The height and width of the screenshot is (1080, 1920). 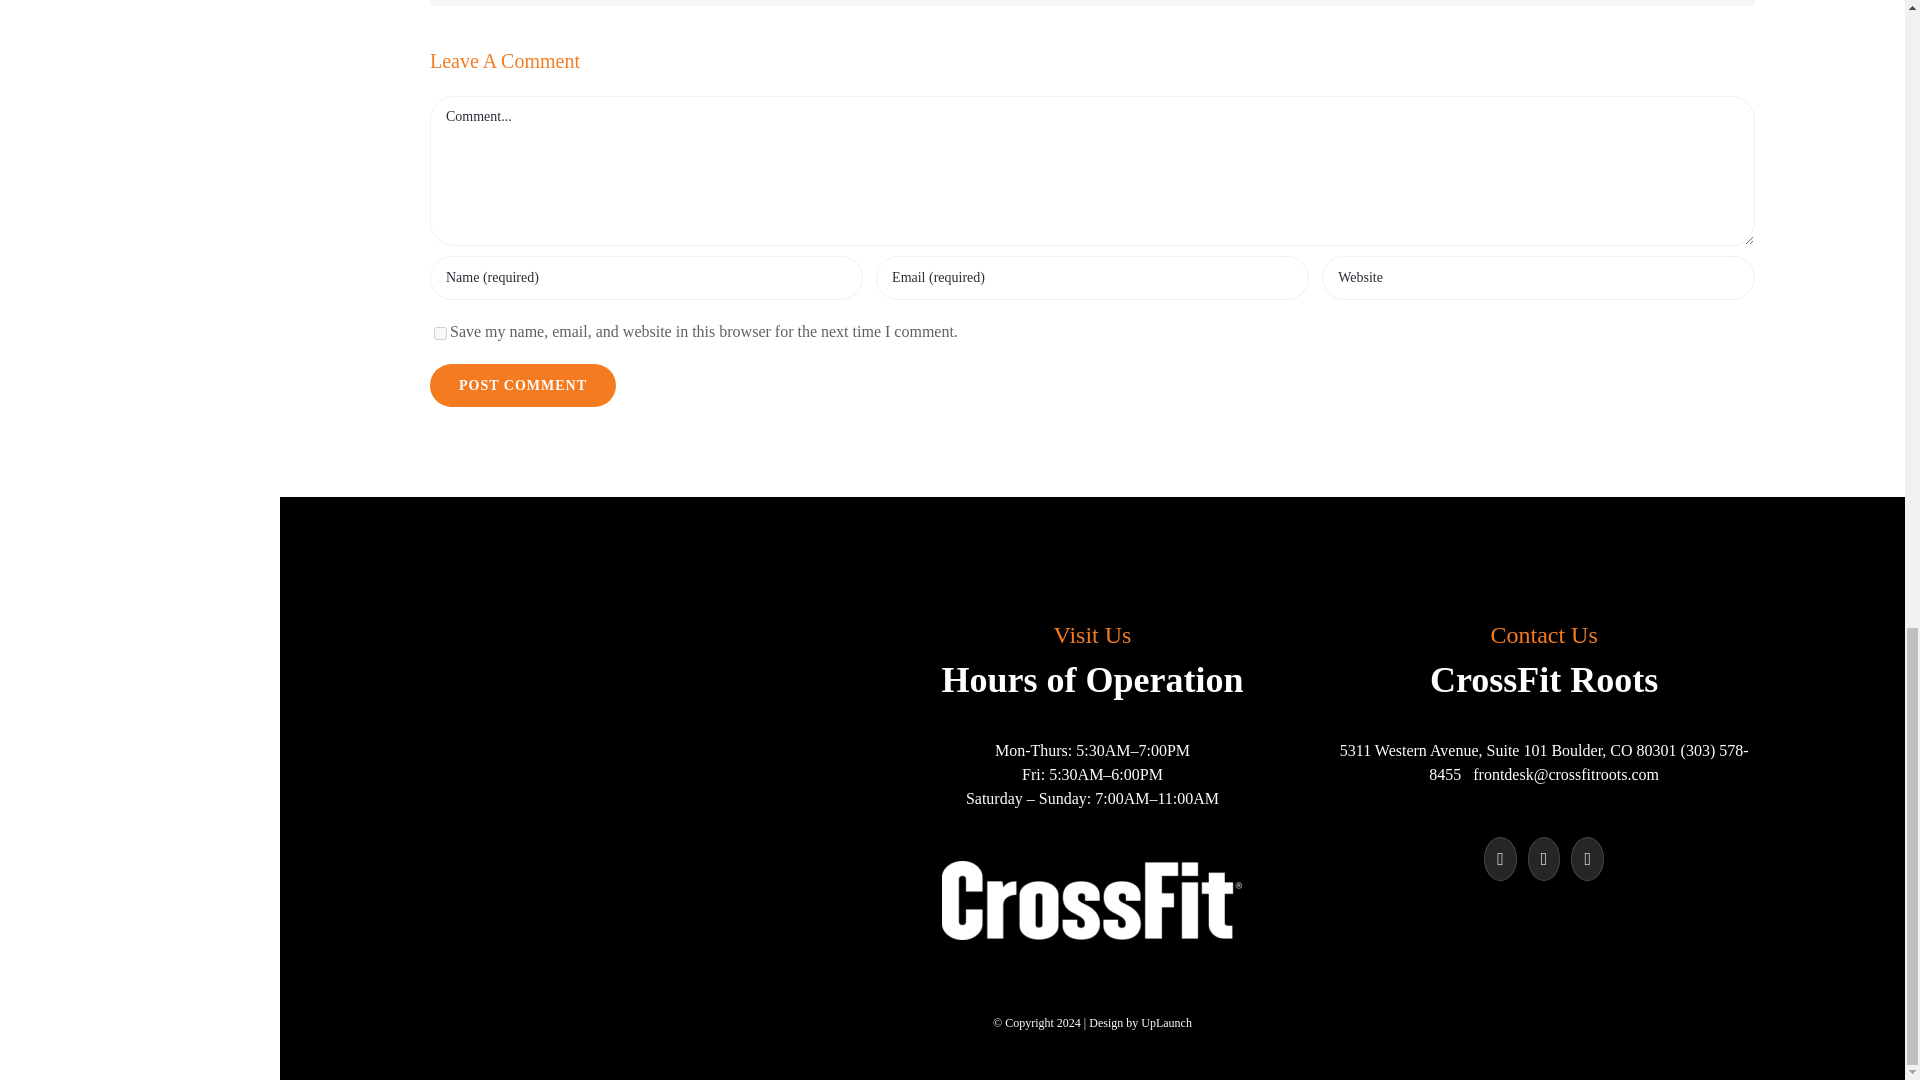 What do you see at coordinates (1586, 859) in the screenshot?
I see `YouTube` at bounding box center [1586, 859].